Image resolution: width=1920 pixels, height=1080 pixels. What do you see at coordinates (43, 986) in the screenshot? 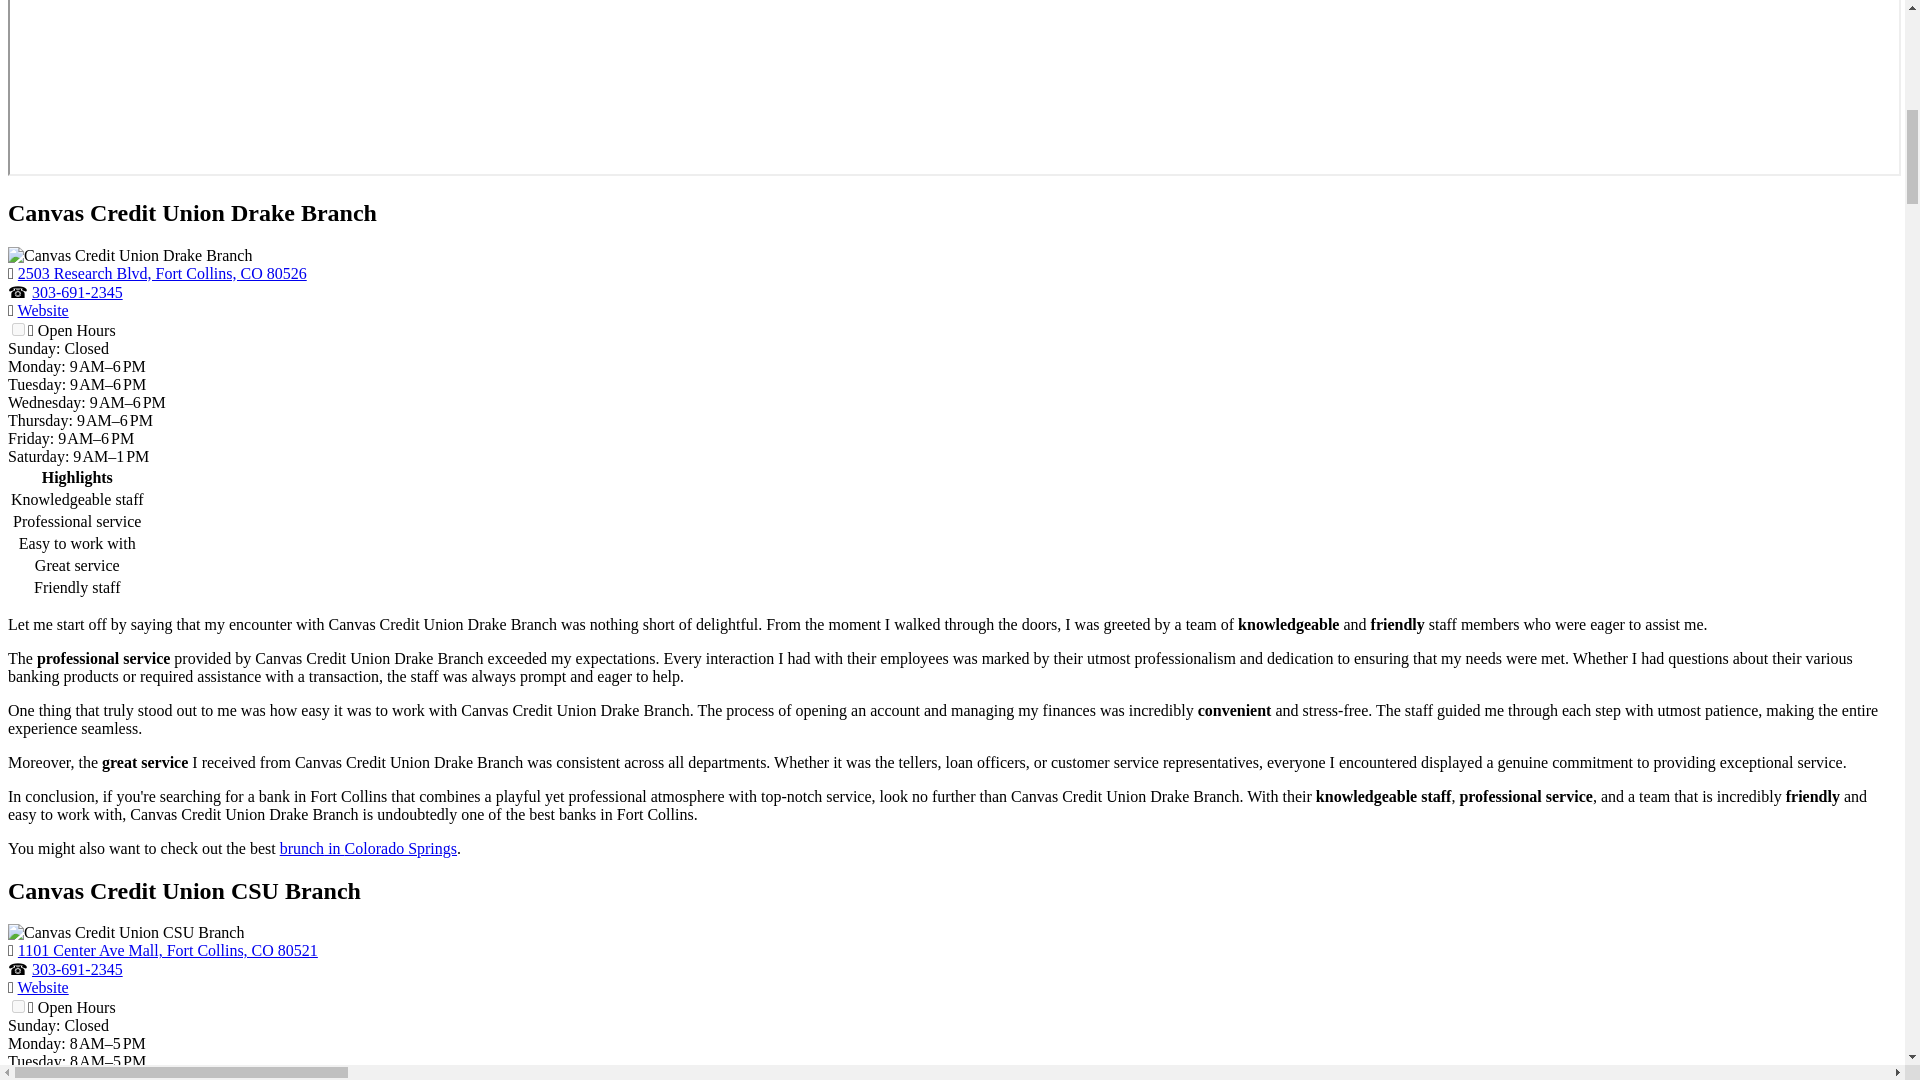
I see `Website` at bounding box center [43, 986].